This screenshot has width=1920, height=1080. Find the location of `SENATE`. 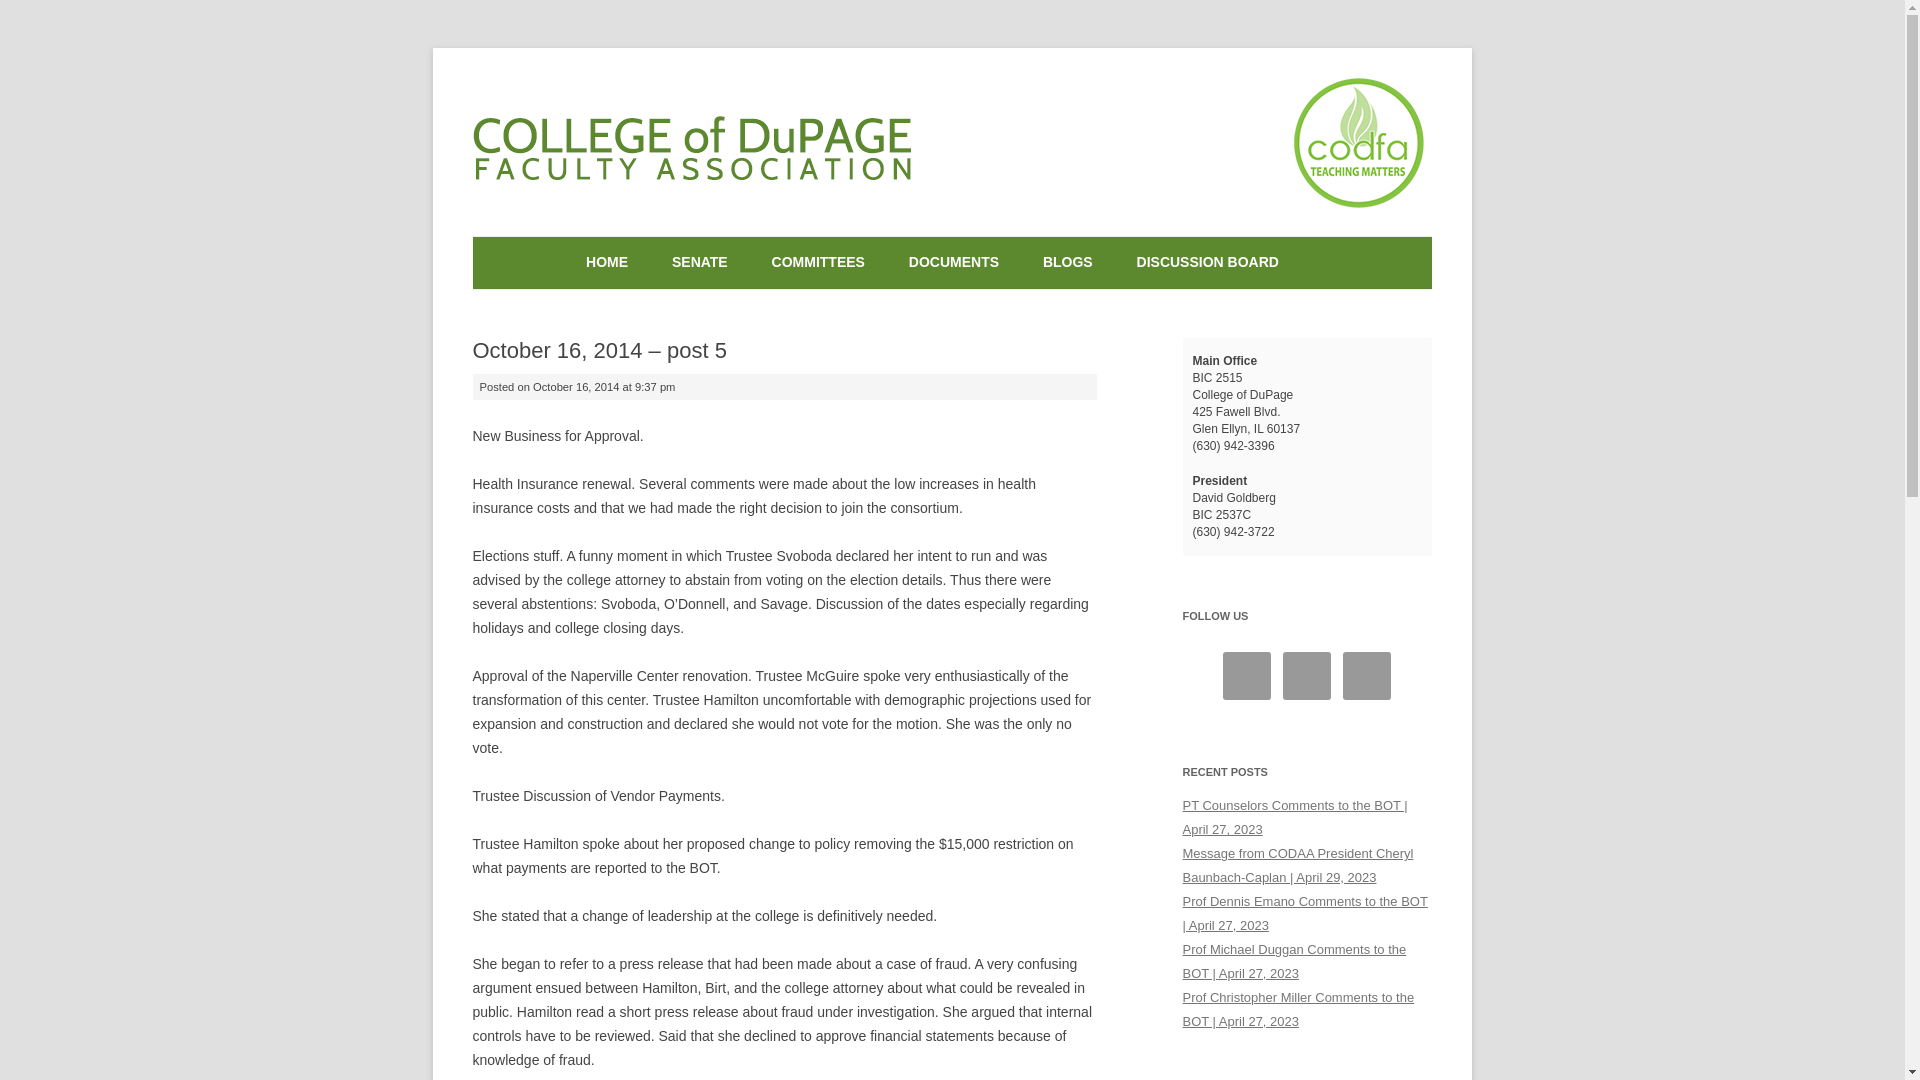

SENATE is located at coordinates (700, 262).